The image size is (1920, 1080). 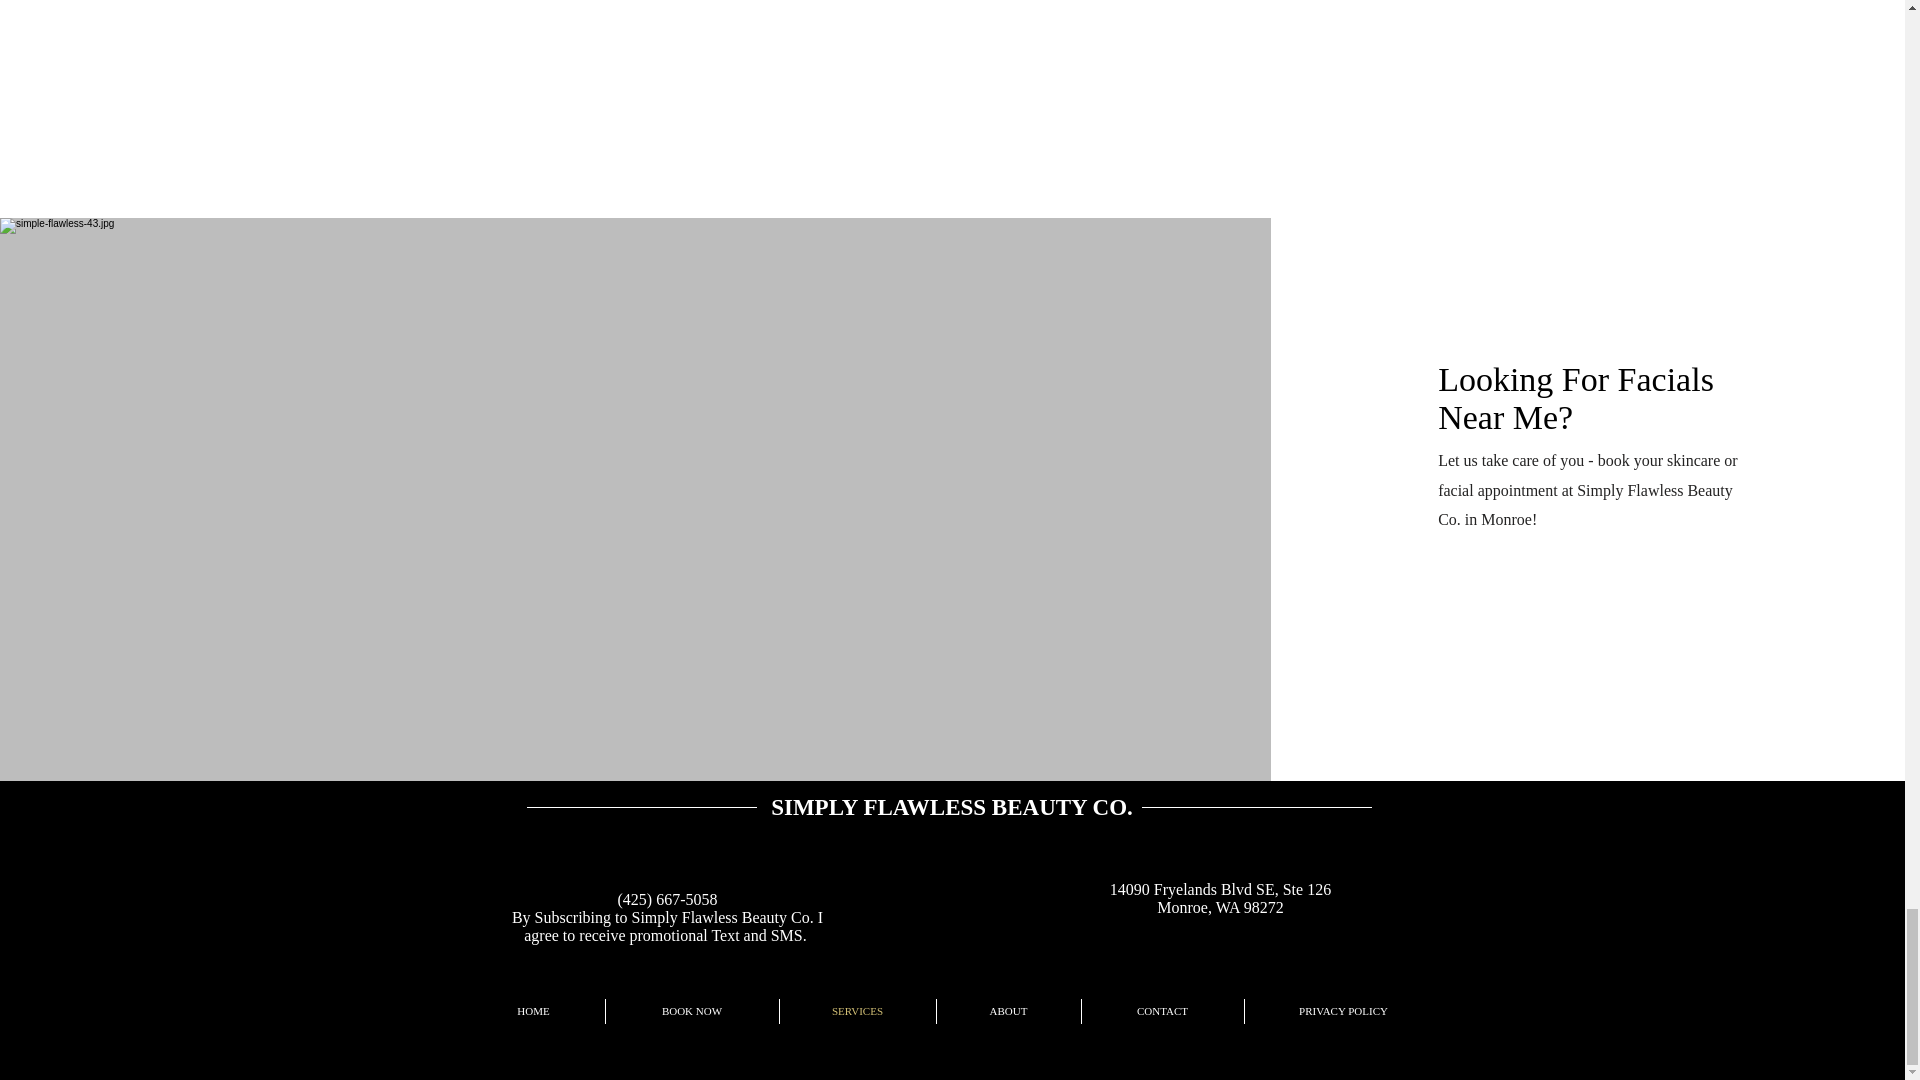 What do you see at coordinates (1008, 1011) in the screenshot?
I see `ABOUT` at bounding box center [1008, 1011].